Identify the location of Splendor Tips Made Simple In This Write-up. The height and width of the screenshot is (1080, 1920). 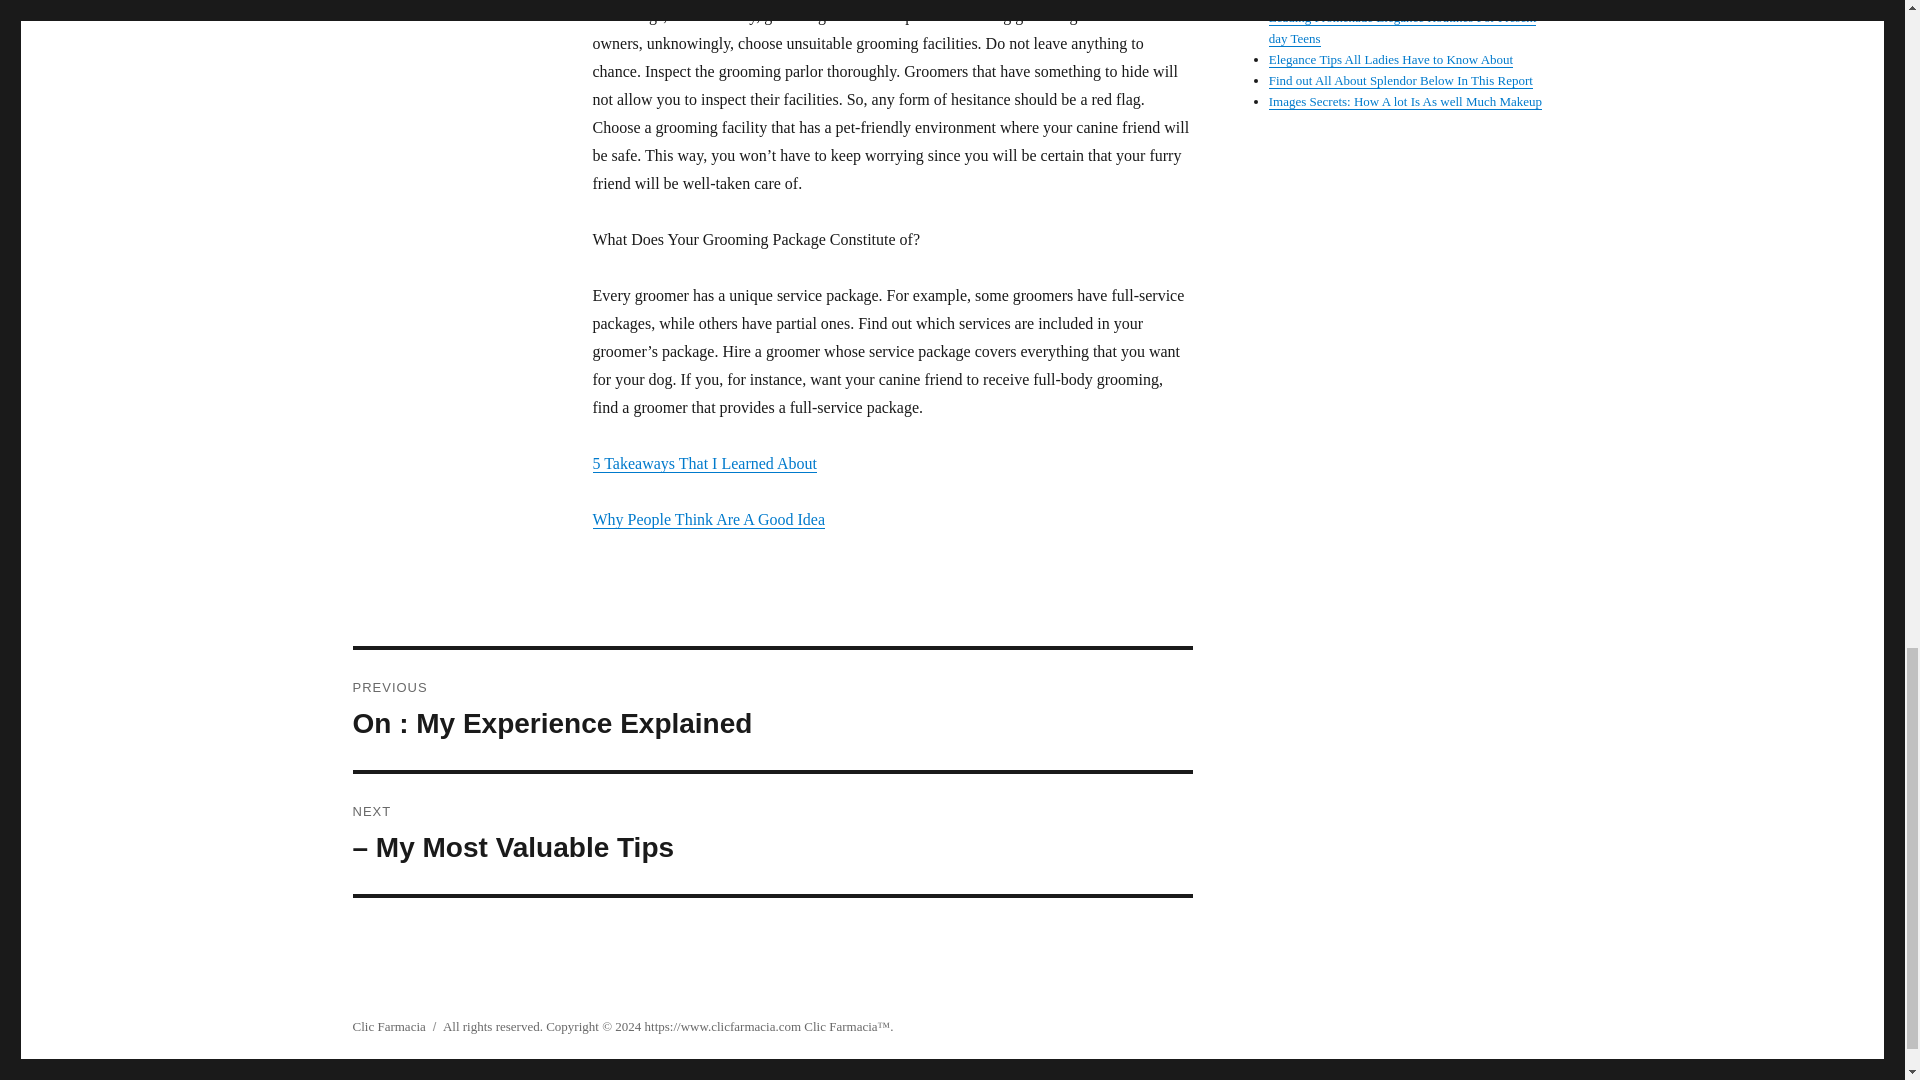
(1386, 2).